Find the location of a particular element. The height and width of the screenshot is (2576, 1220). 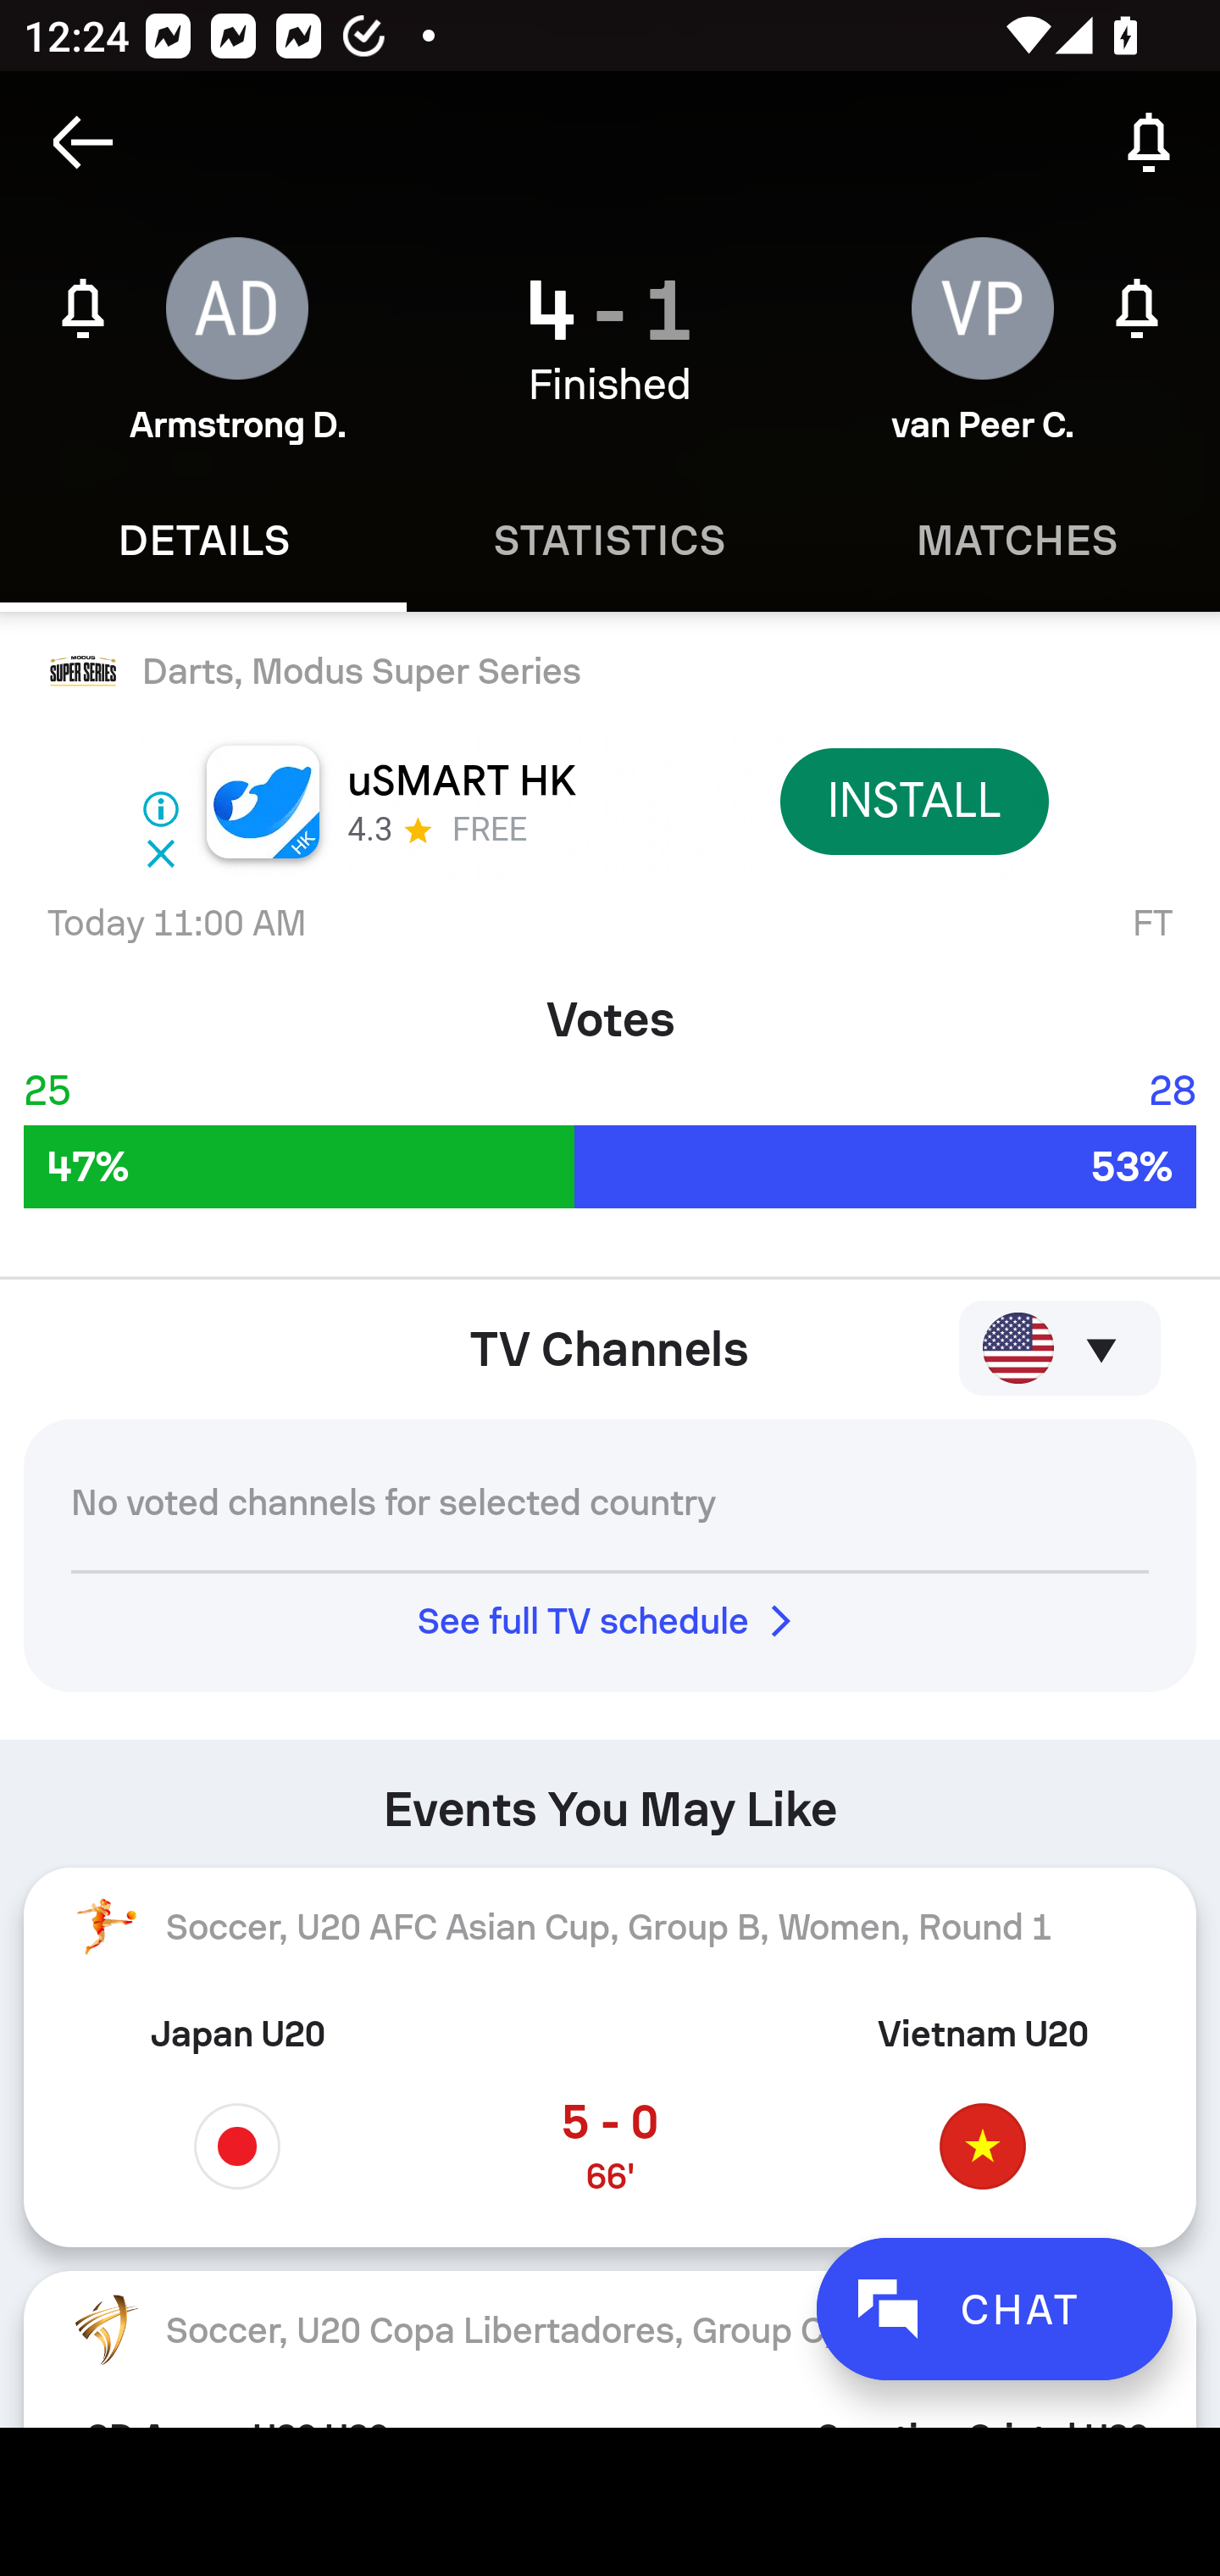

uSMART HK is located at coordinates (461, 781).